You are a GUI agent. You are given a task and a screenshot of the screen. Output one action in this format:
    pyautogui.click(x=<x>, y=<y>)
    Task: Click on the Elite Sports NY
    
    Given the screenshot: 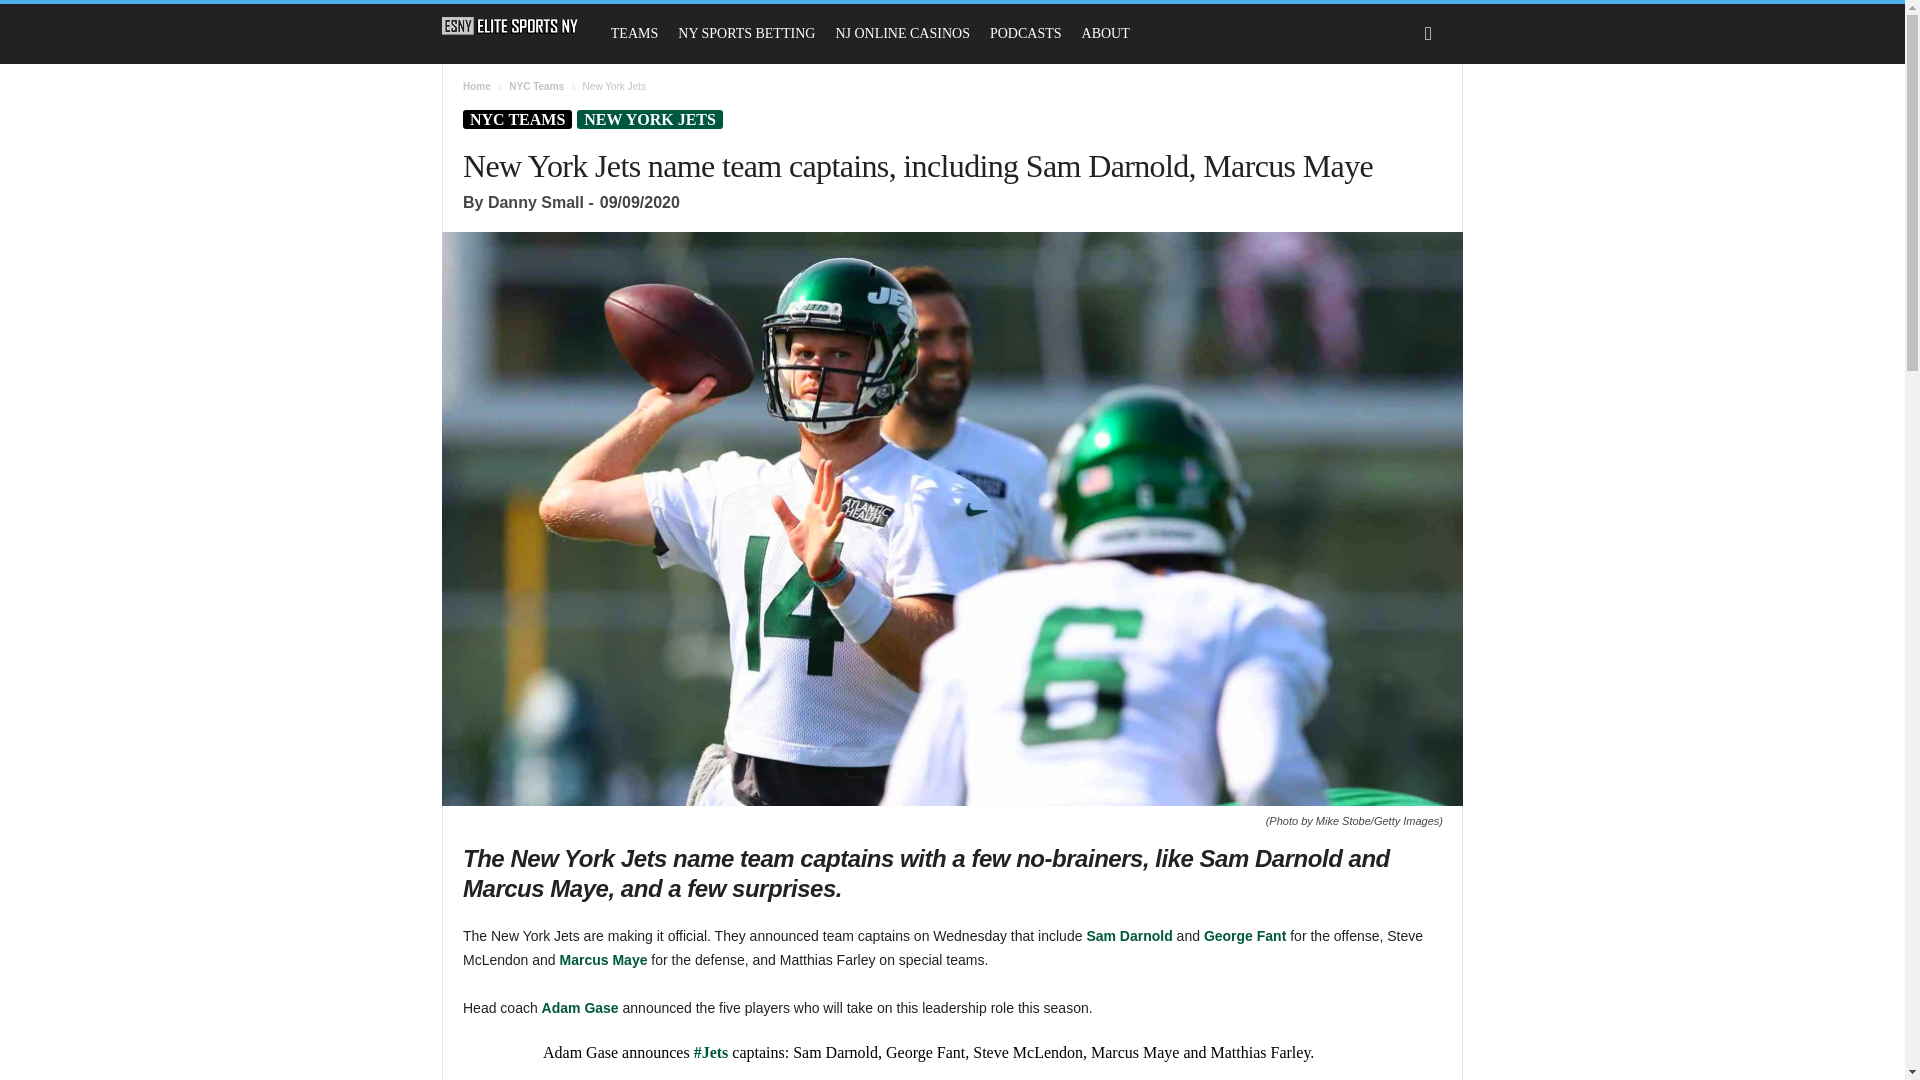 What is the action you would take?
    pyautogui.click(x=520, y=26)
    